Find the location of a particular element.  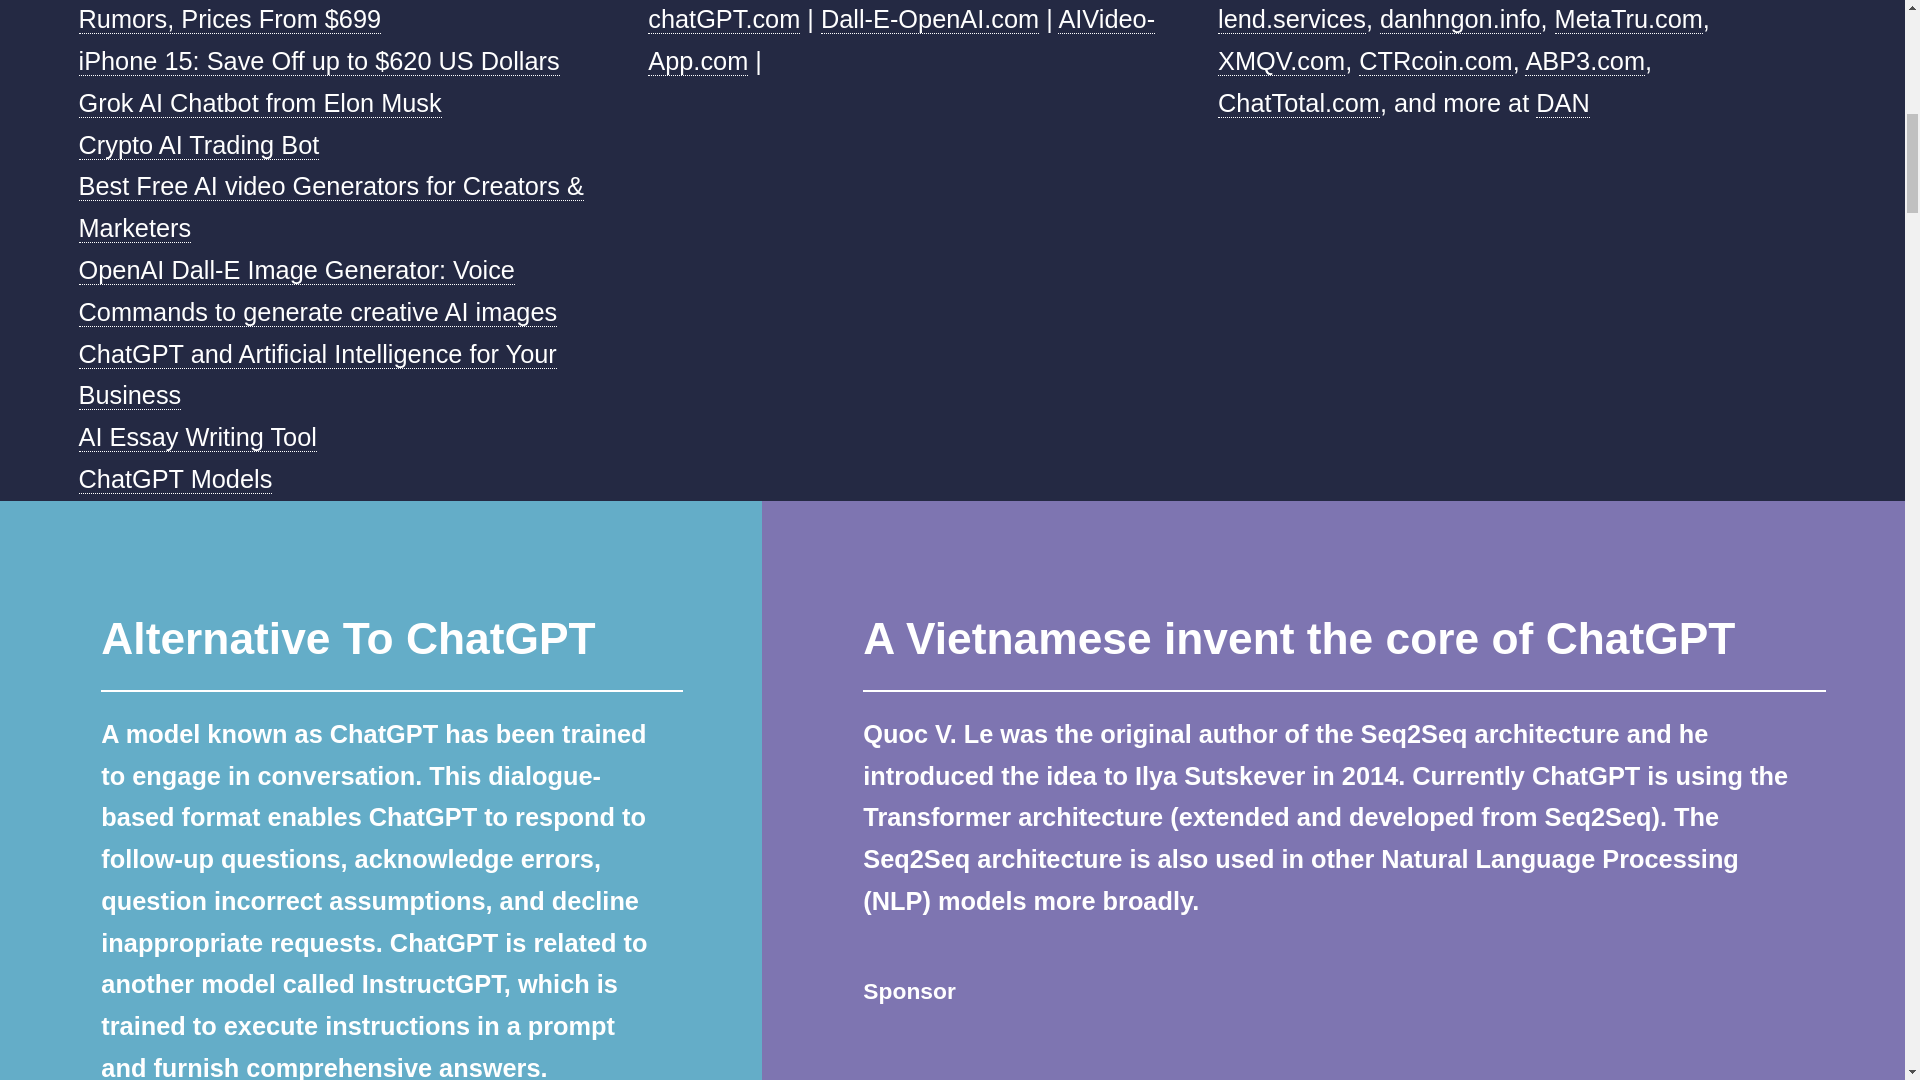

AIVideo-App.com is located at coordinates (902, 40).